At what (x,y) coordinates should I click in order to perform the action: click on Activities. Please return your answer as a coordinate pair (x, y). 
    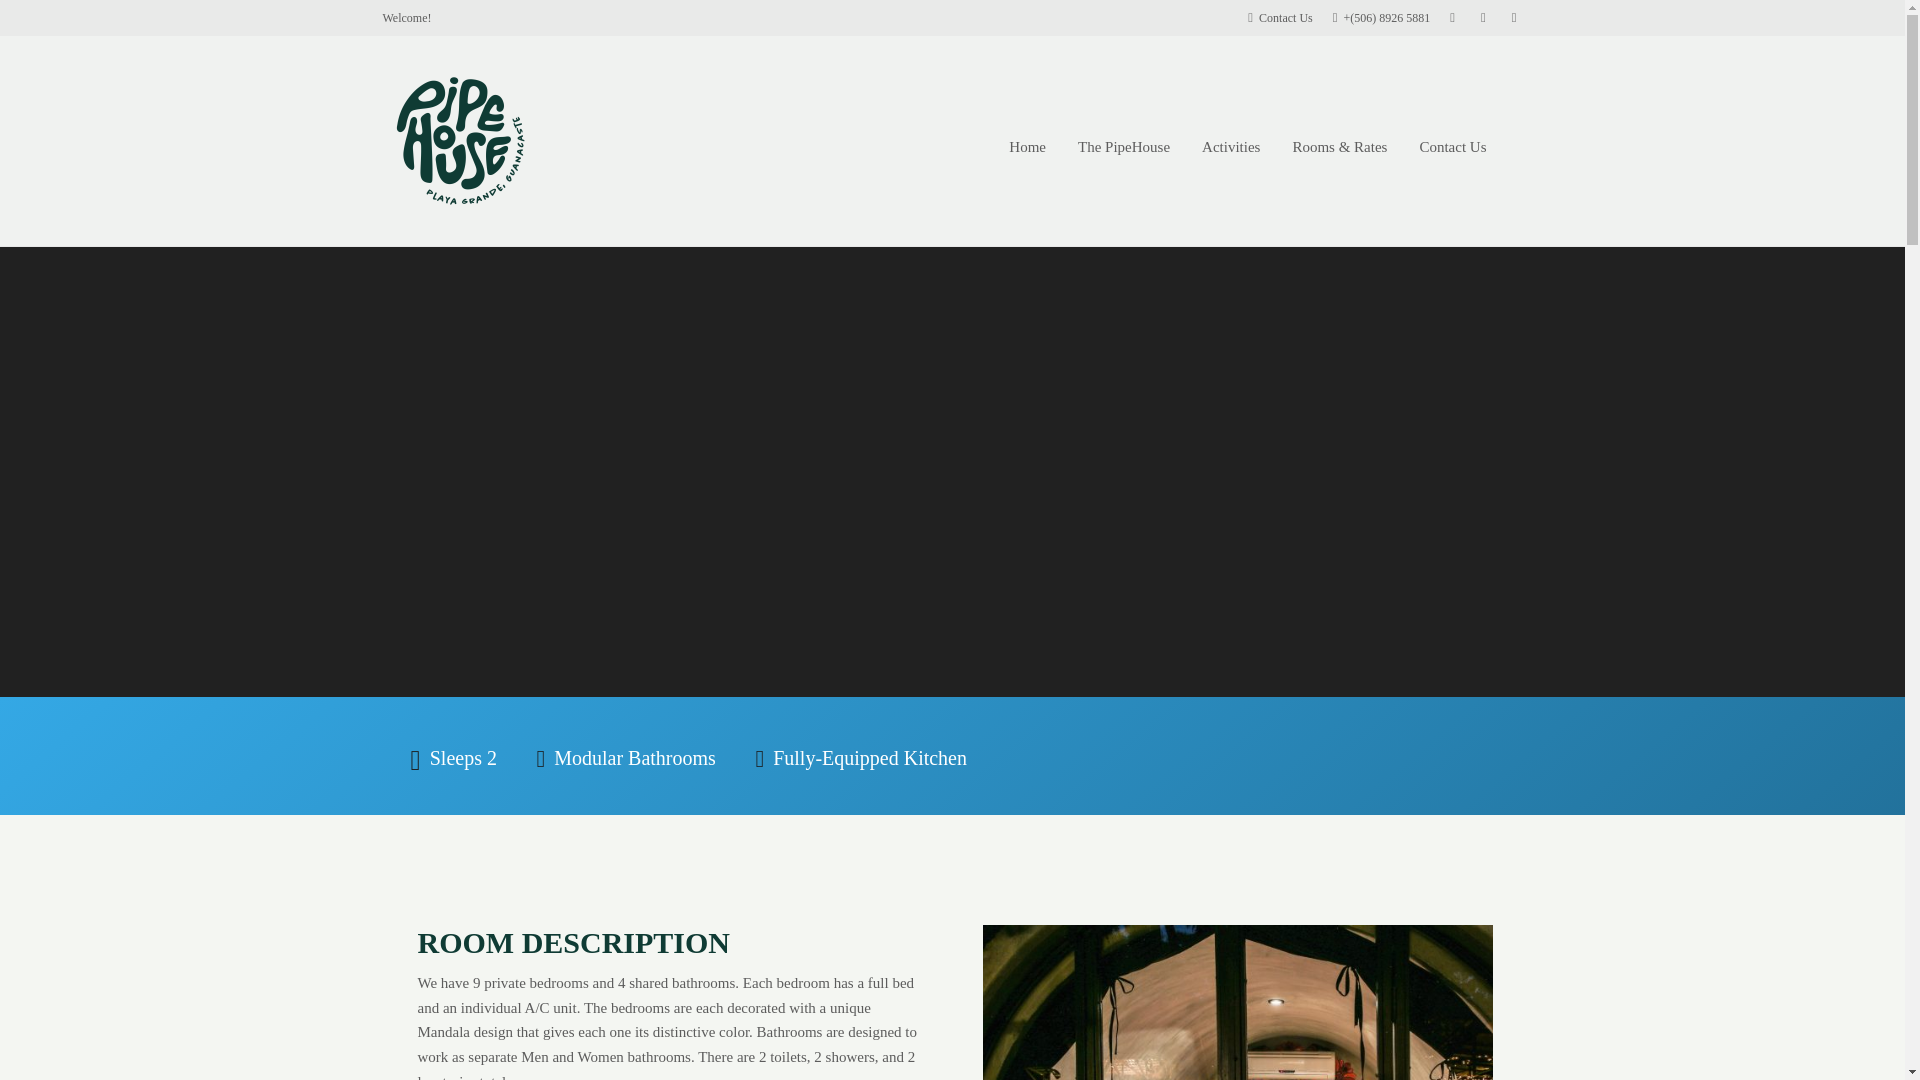
    Looking at the image, I should click on (1230, 146).